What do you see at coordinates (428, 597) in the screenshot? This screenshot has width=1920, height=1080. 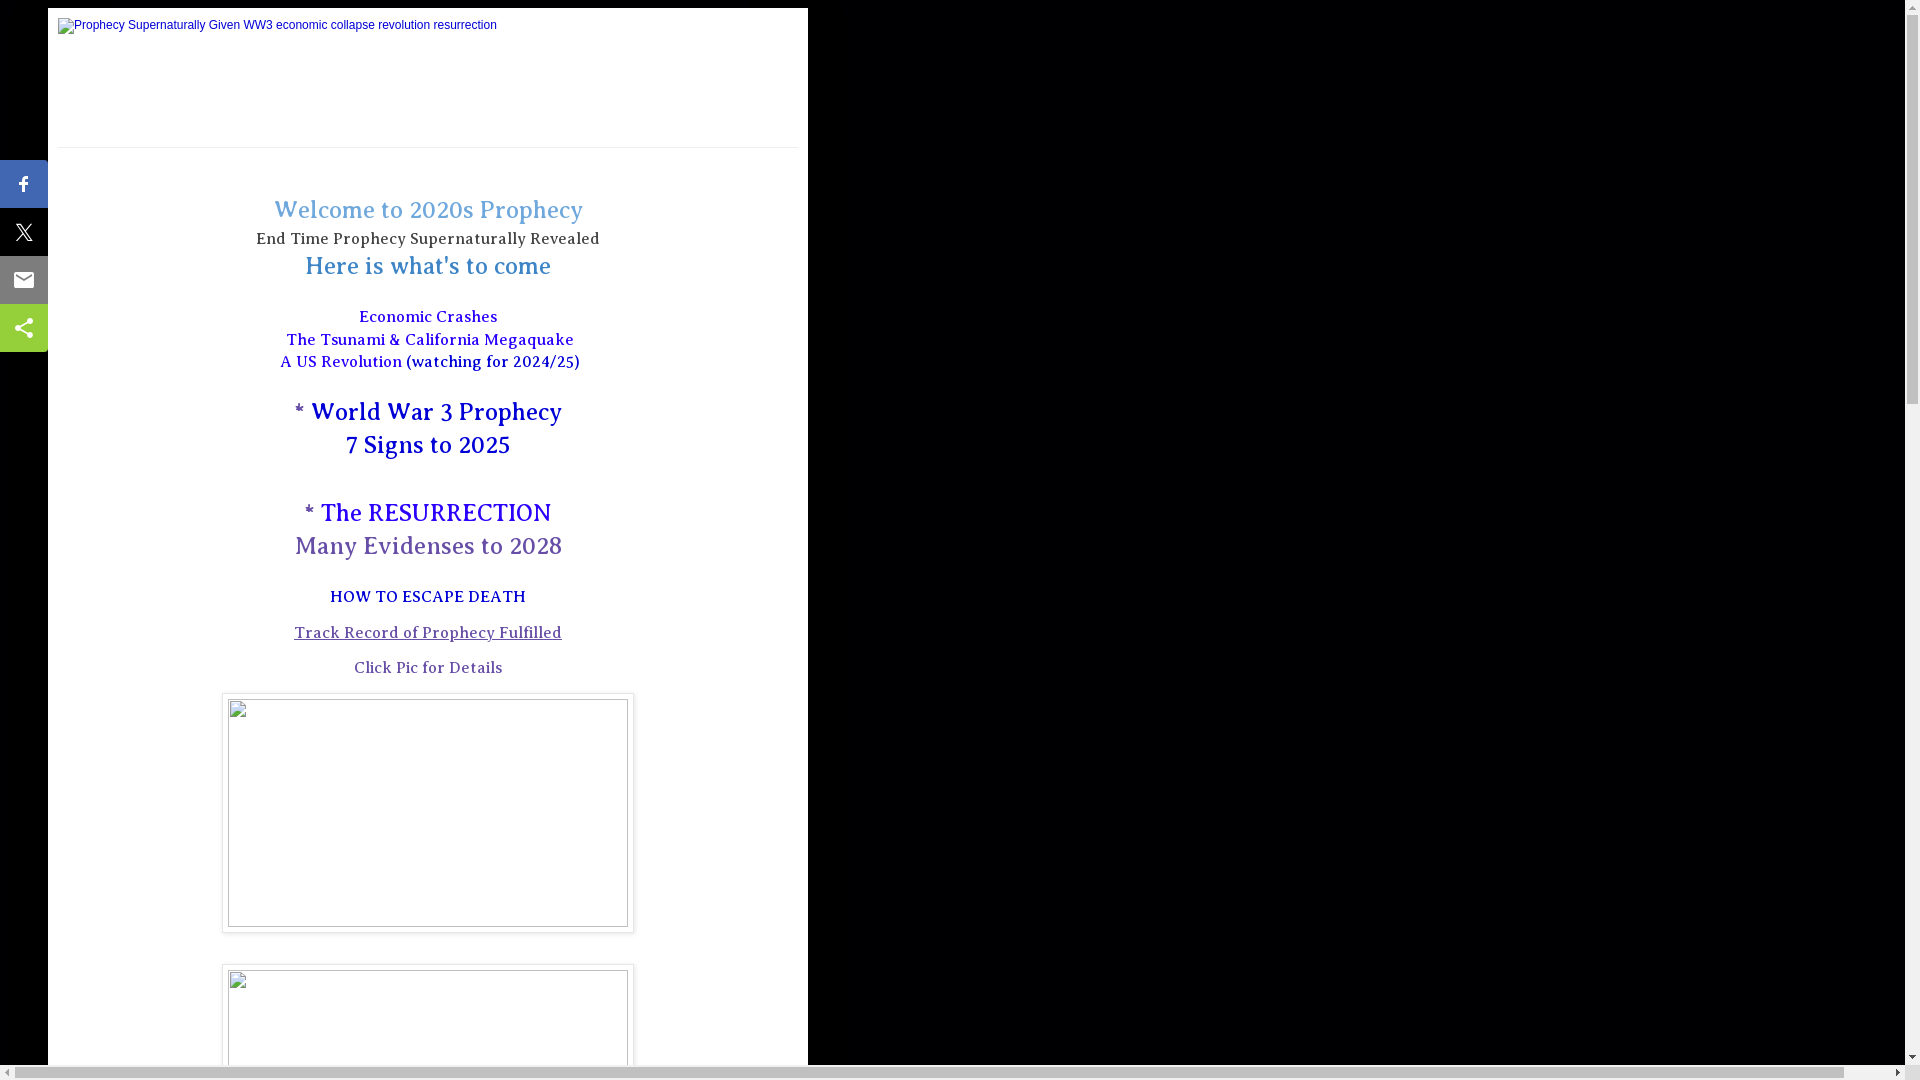 I see `HOW TO ESCAPE DEATH` at bounding box center [428, 597].